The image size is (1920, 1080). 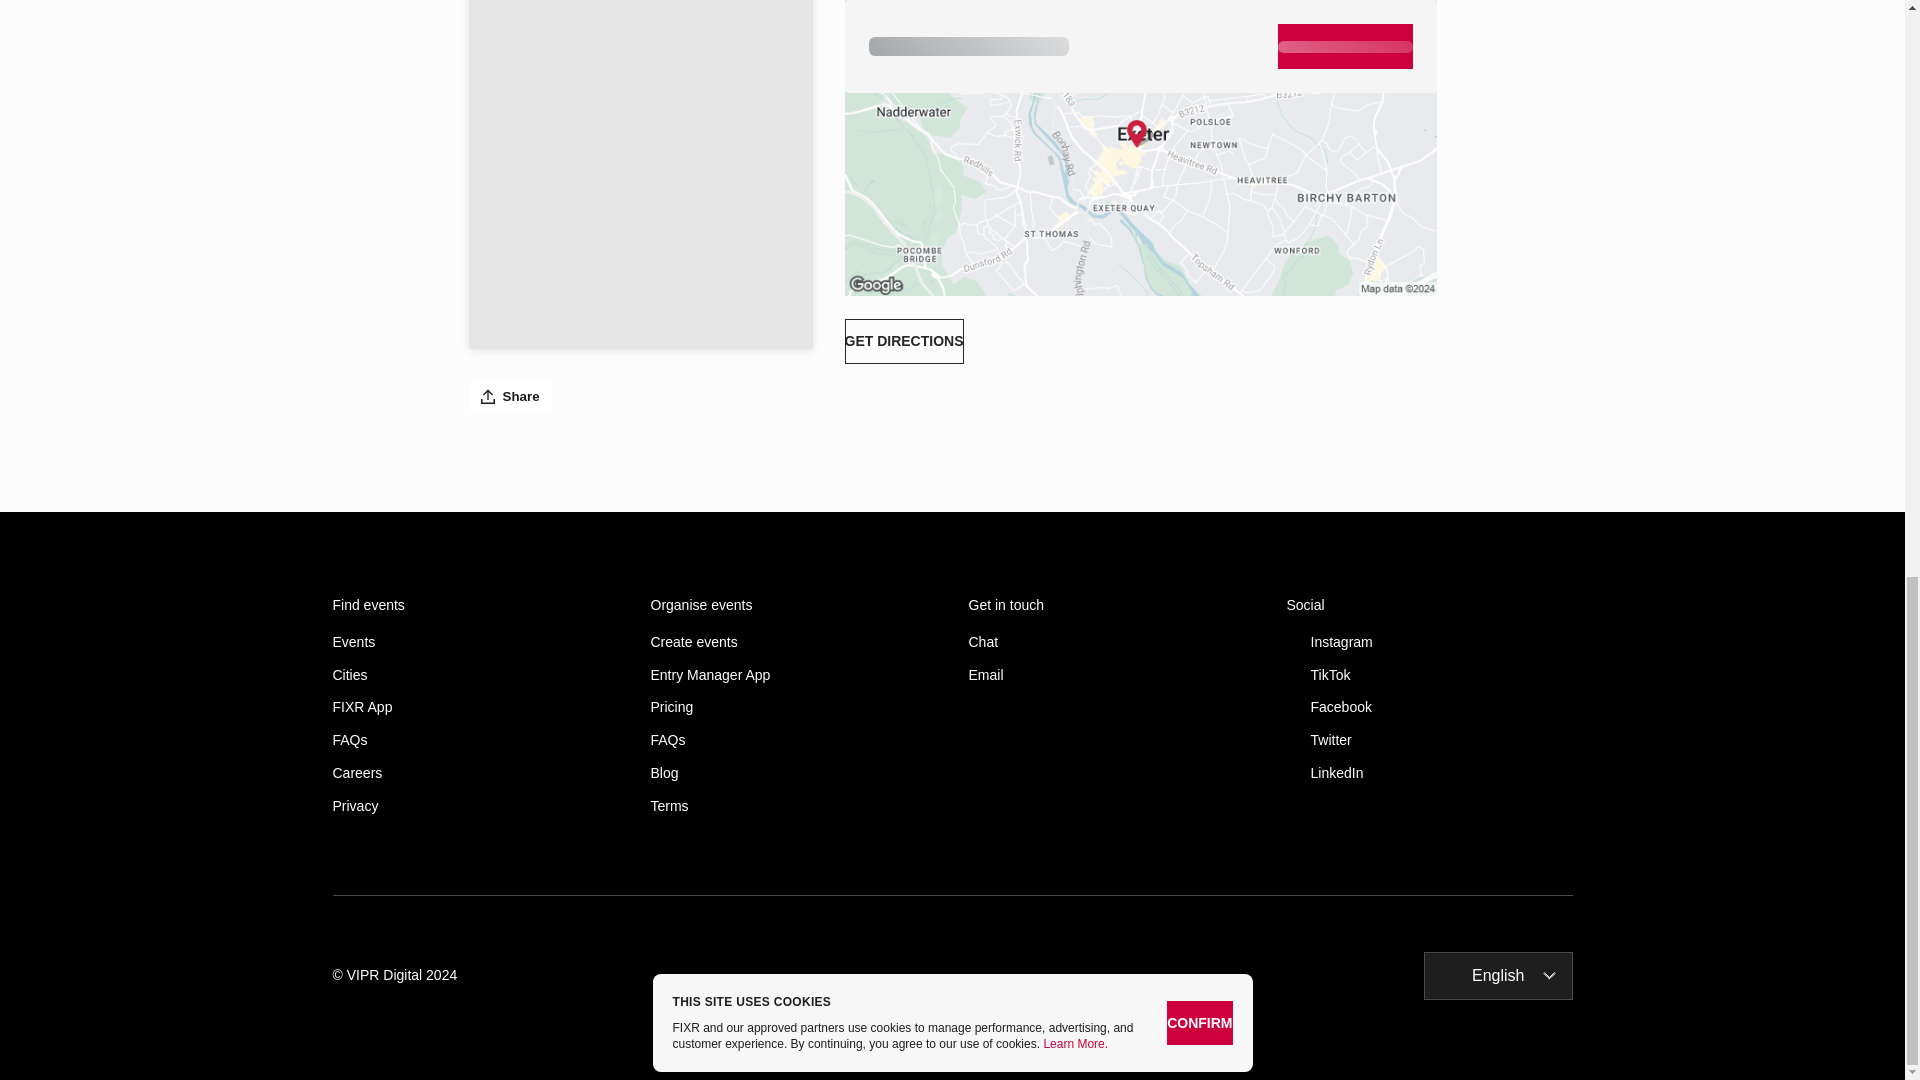 I want to click on FIXR App, so click(x=475, y=707).